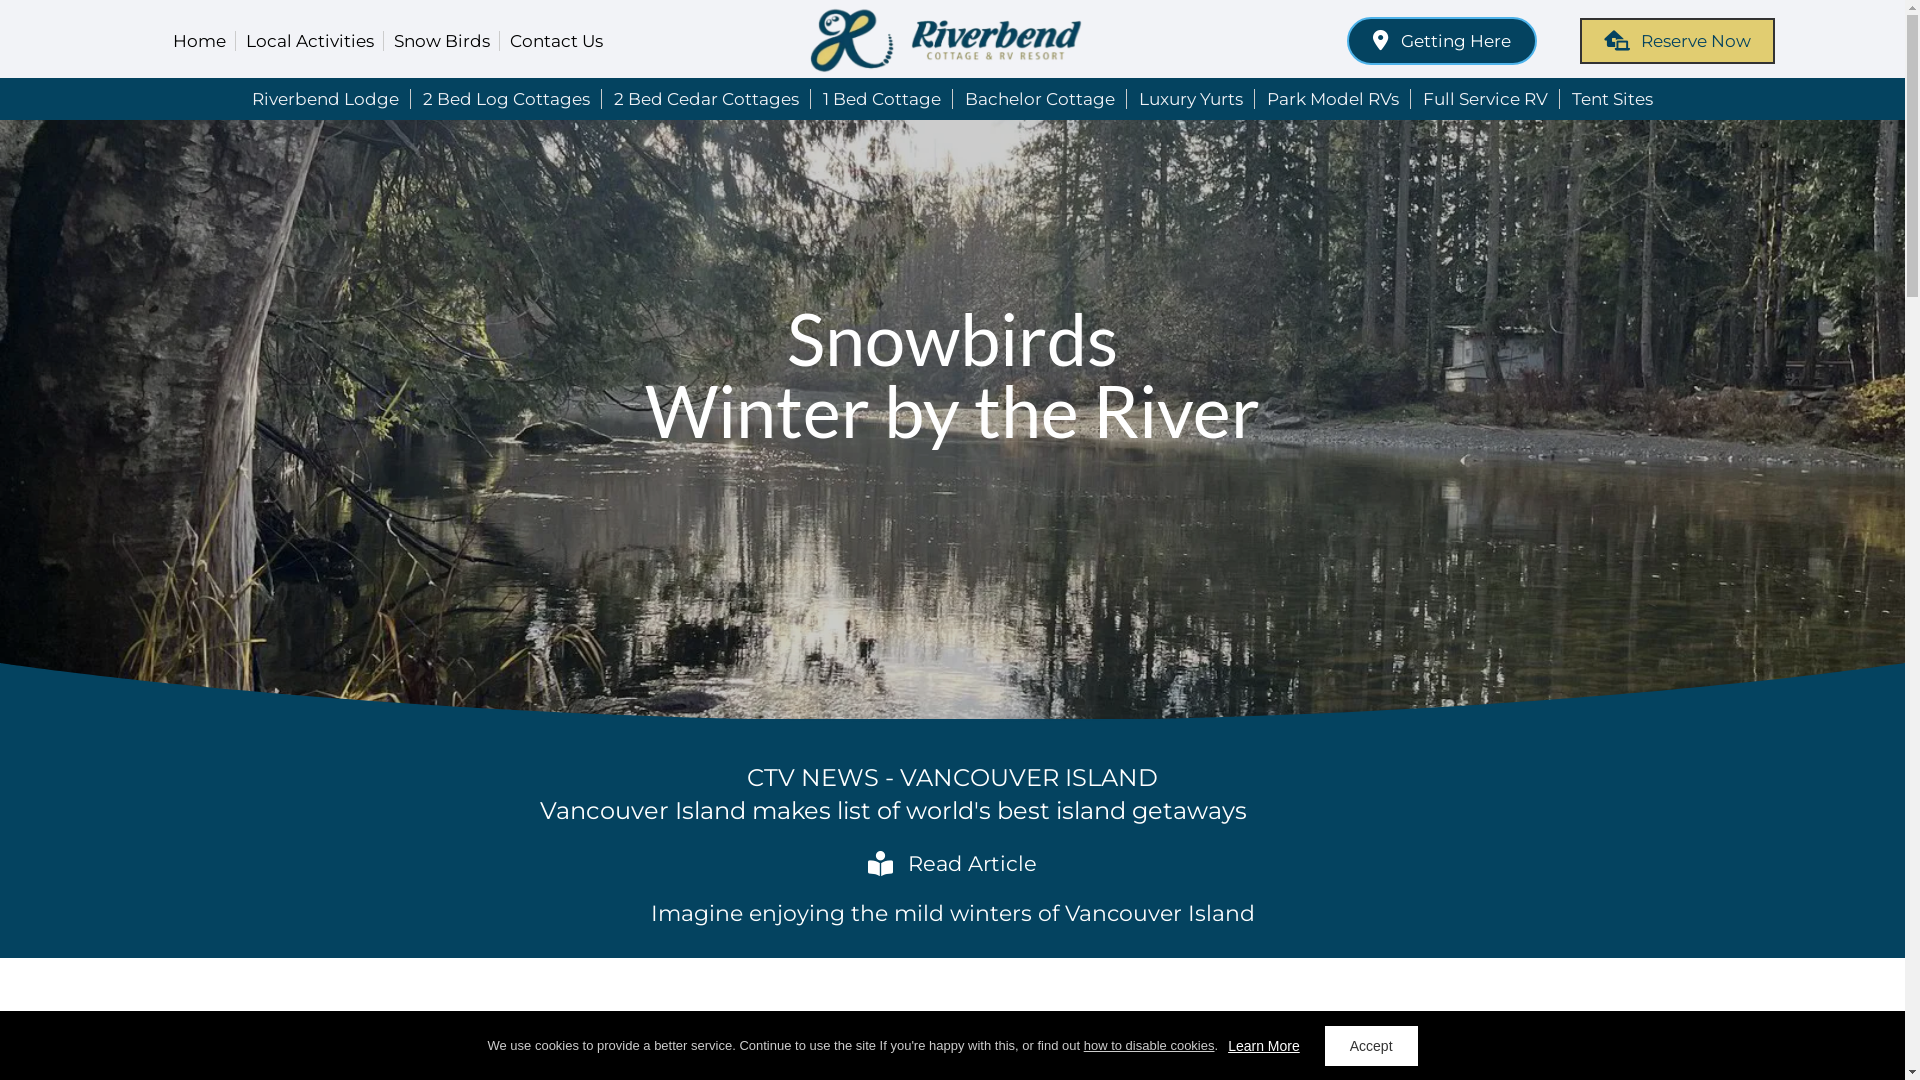 This screenshot has width=1920, height=1080. What do you see at coordinates (706, 98) in the screenshot?
I see `2 Bed Cedar Cottages` at bounding box center [706, 98].